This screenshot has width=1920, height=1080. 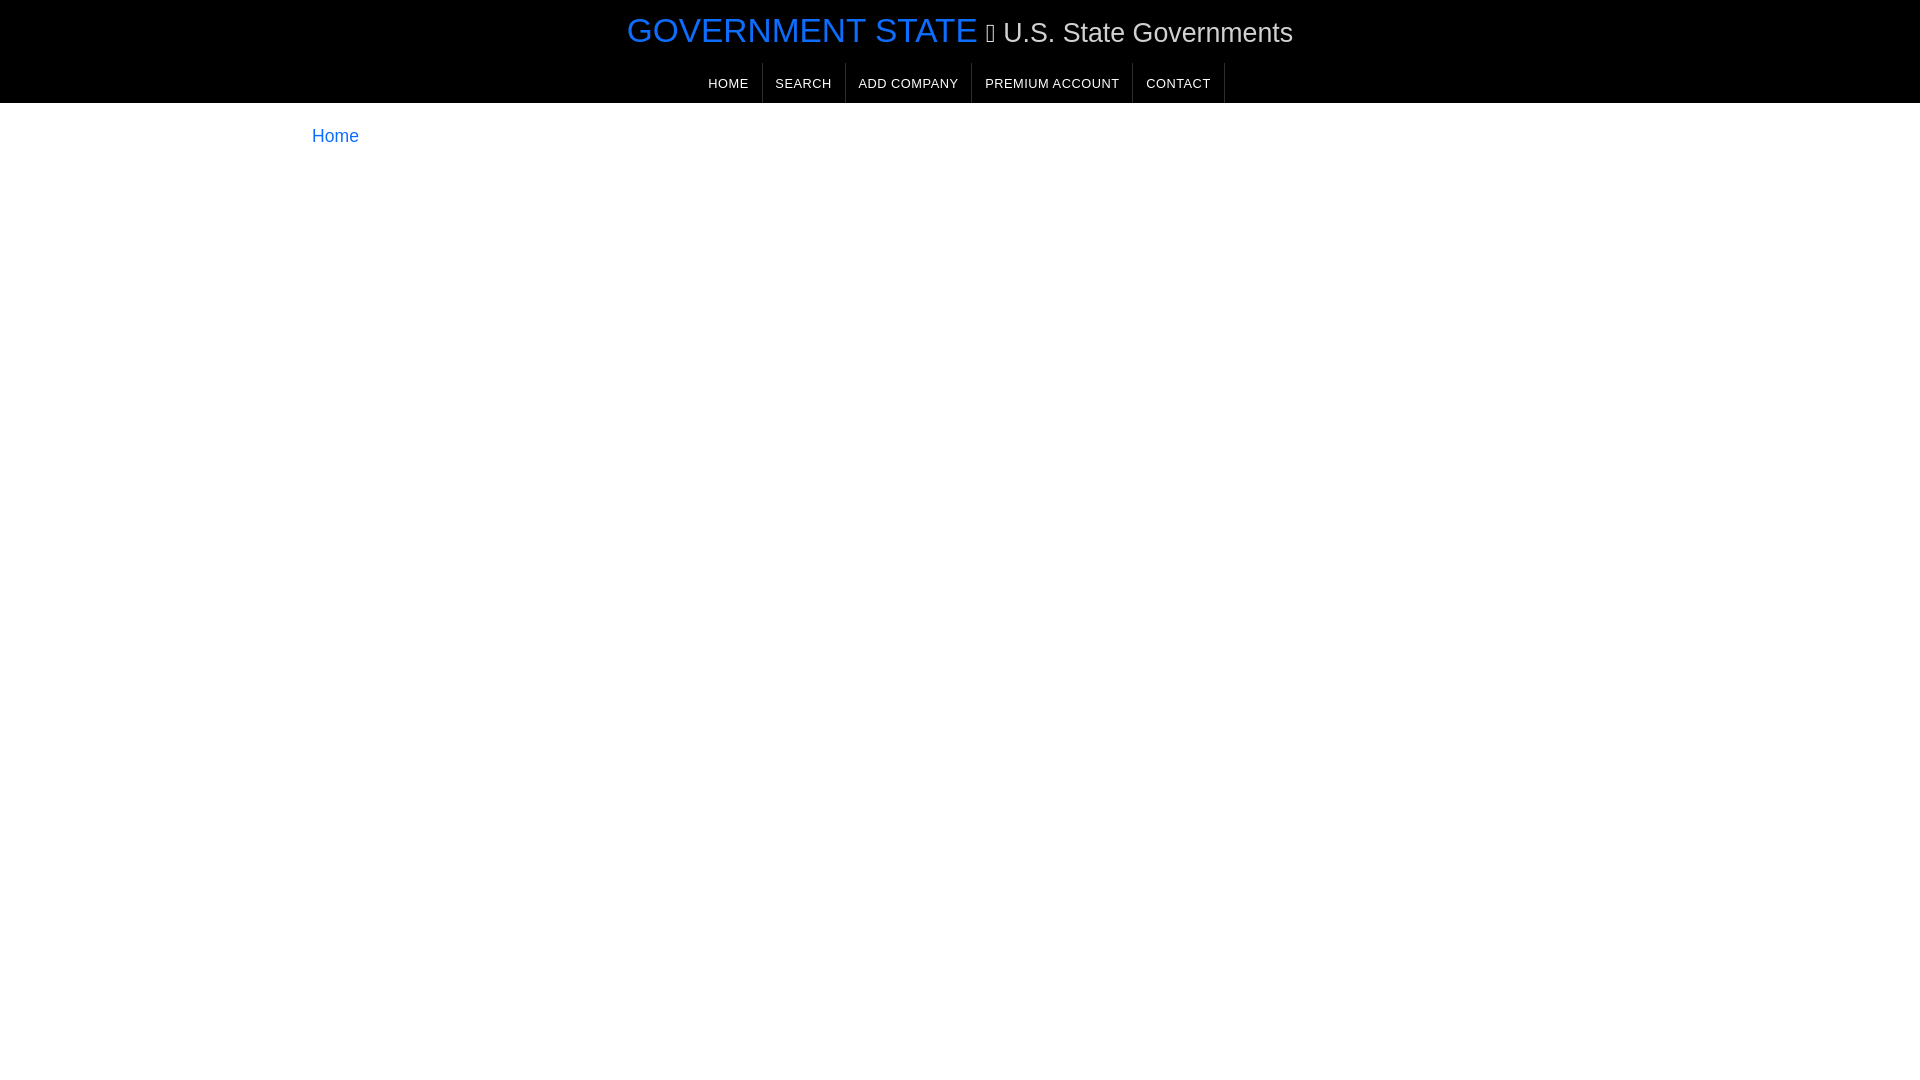 What do you see at coordinates (803, 82) in the screenshot?
I see `SEARCH` at bounding box center [803, 82].